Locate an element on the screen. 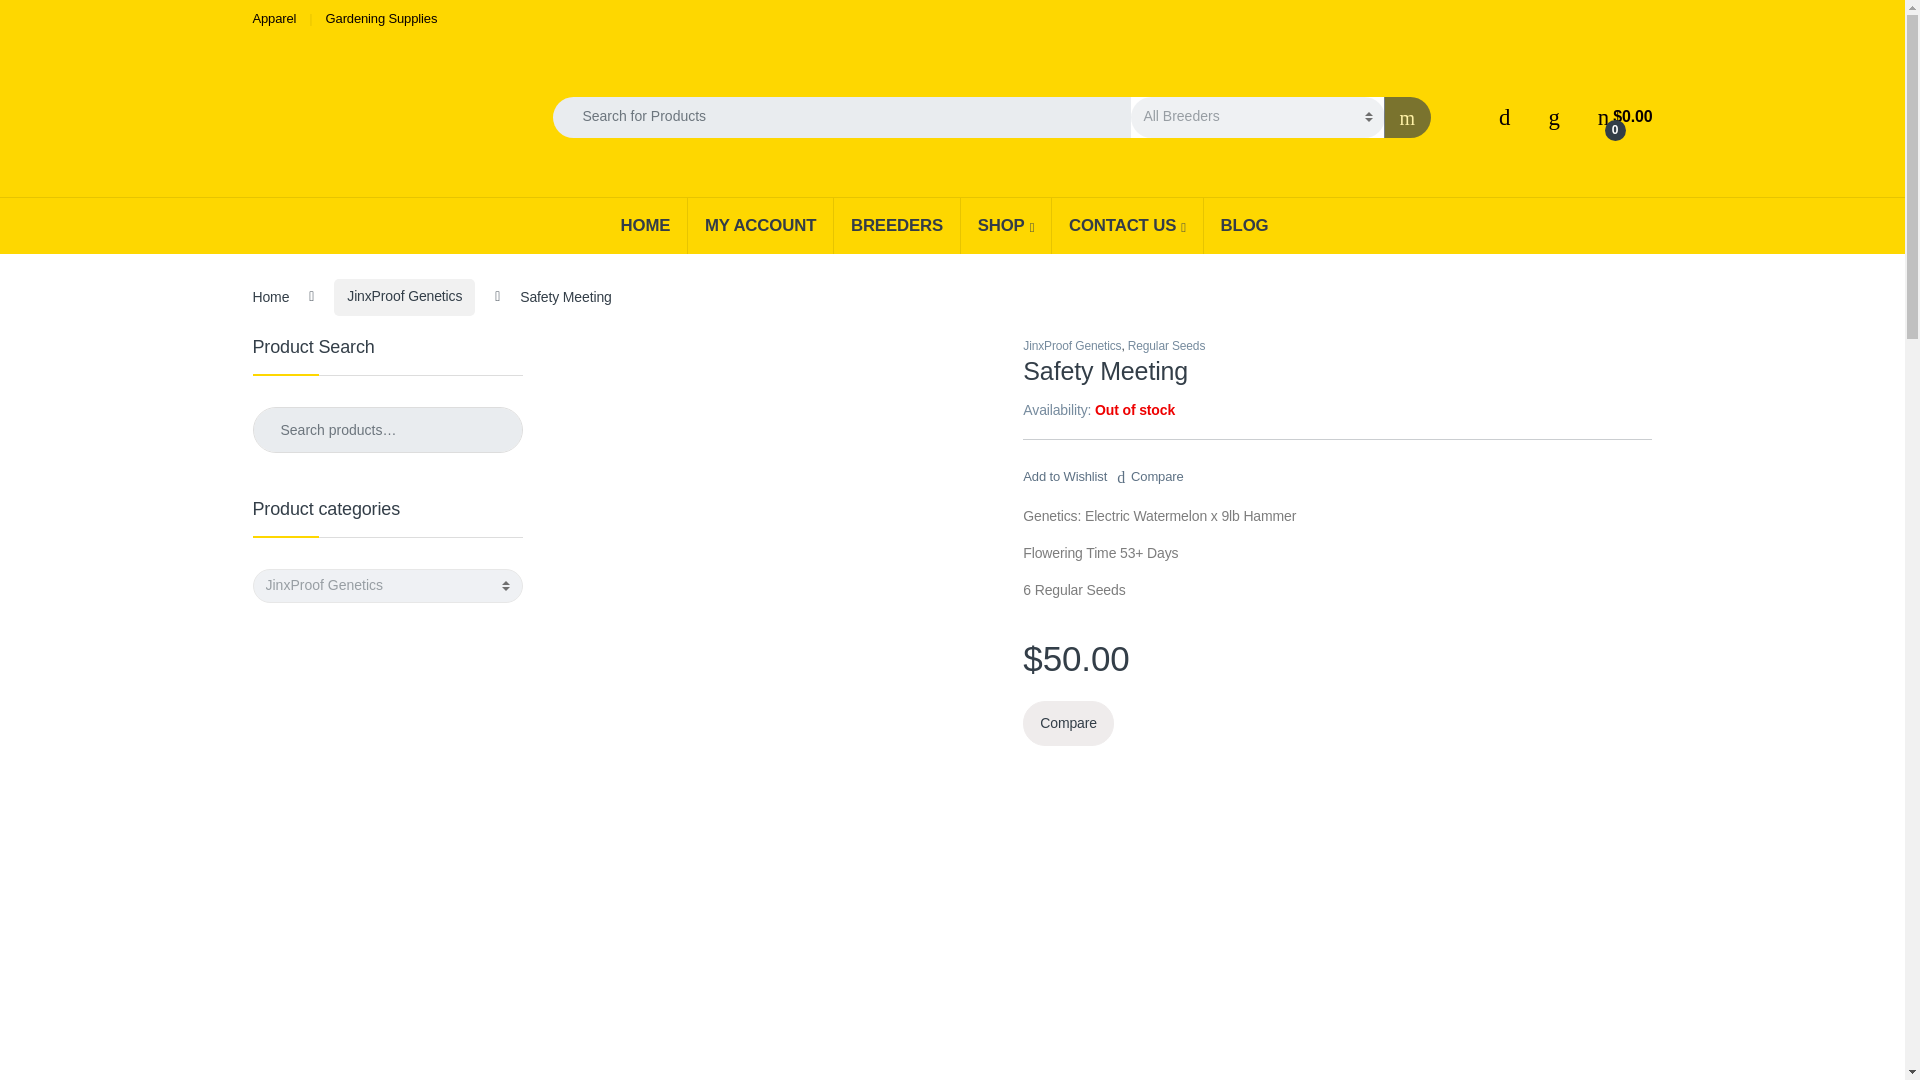 The height and width of the screenshot is (1080, 1920). CONTACT US is located at coordinates (1126, 224).